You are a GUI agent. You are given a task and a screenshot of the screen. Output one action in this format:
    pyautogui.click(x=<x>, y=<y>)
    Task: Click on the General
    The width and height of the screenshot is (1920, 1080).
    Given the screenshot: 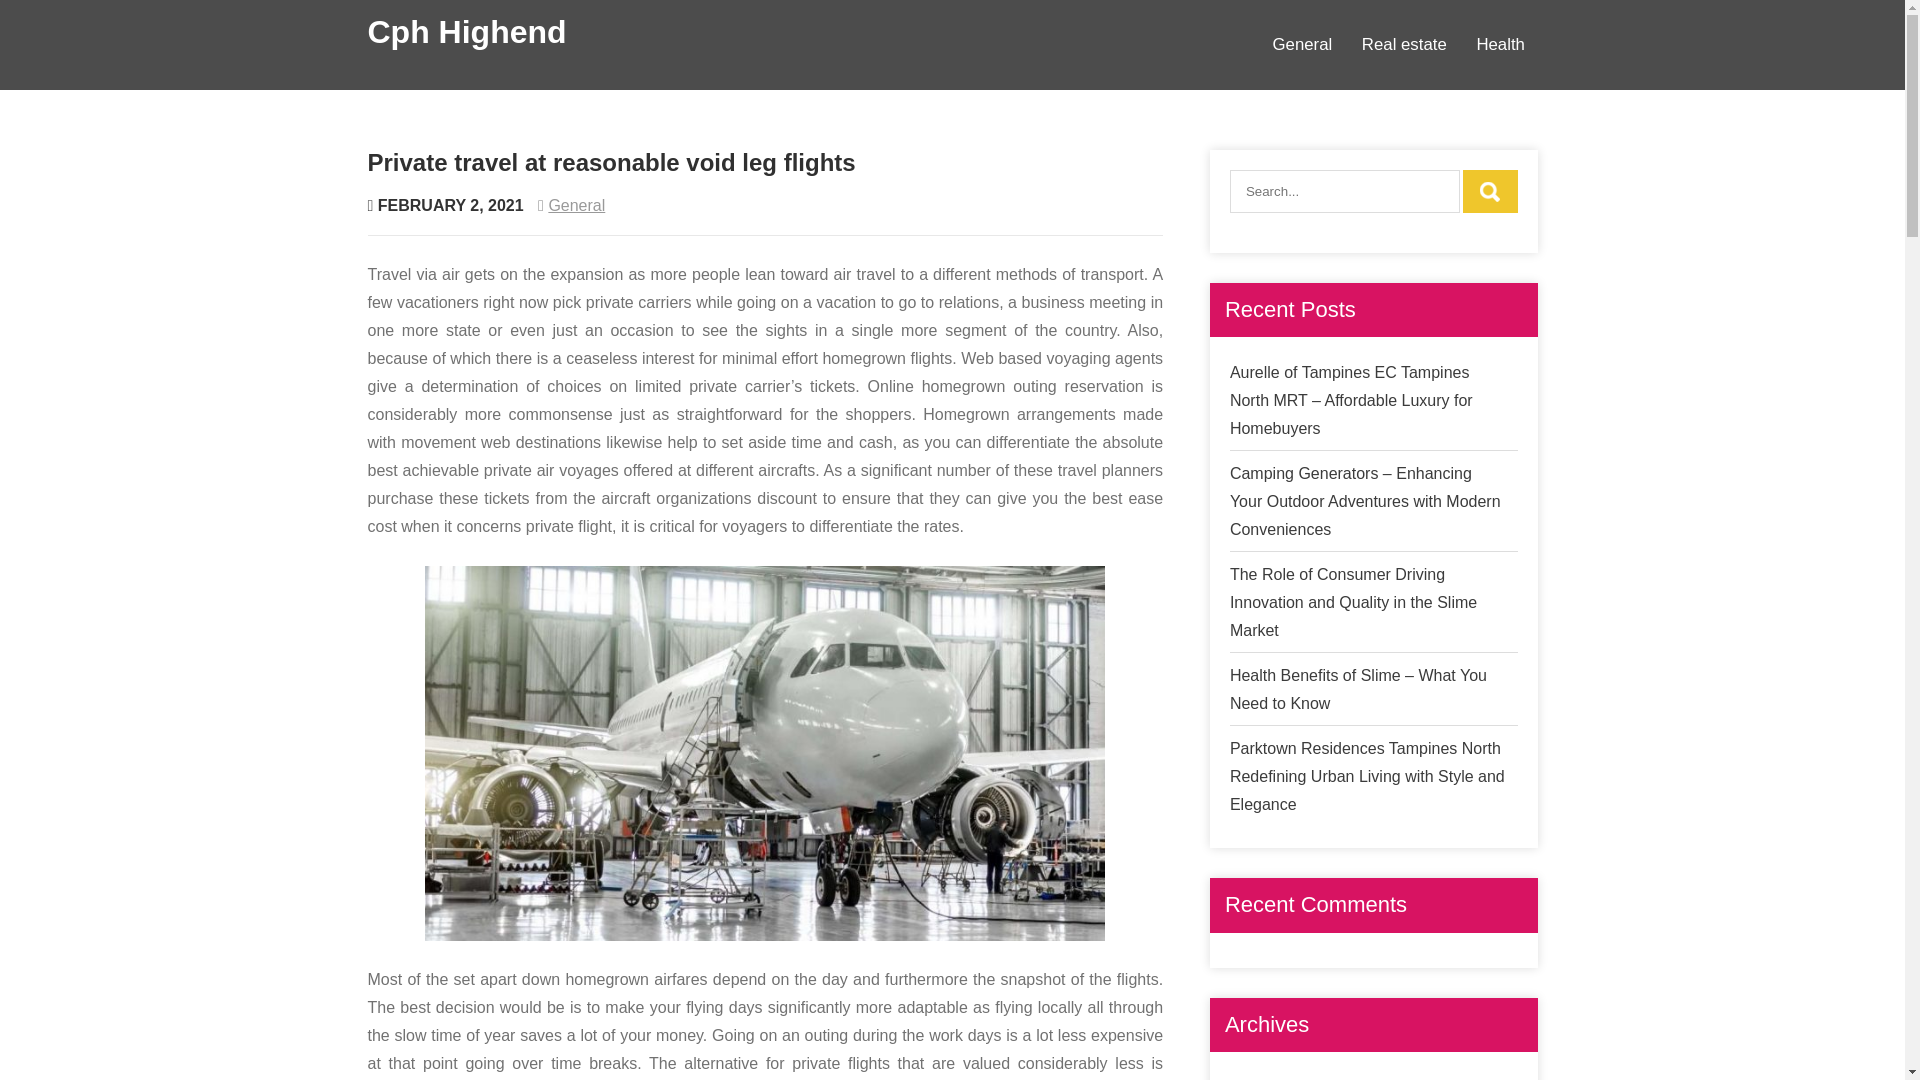 What is the action you would take?
    pyautogui.click(x=576, y=204)
    